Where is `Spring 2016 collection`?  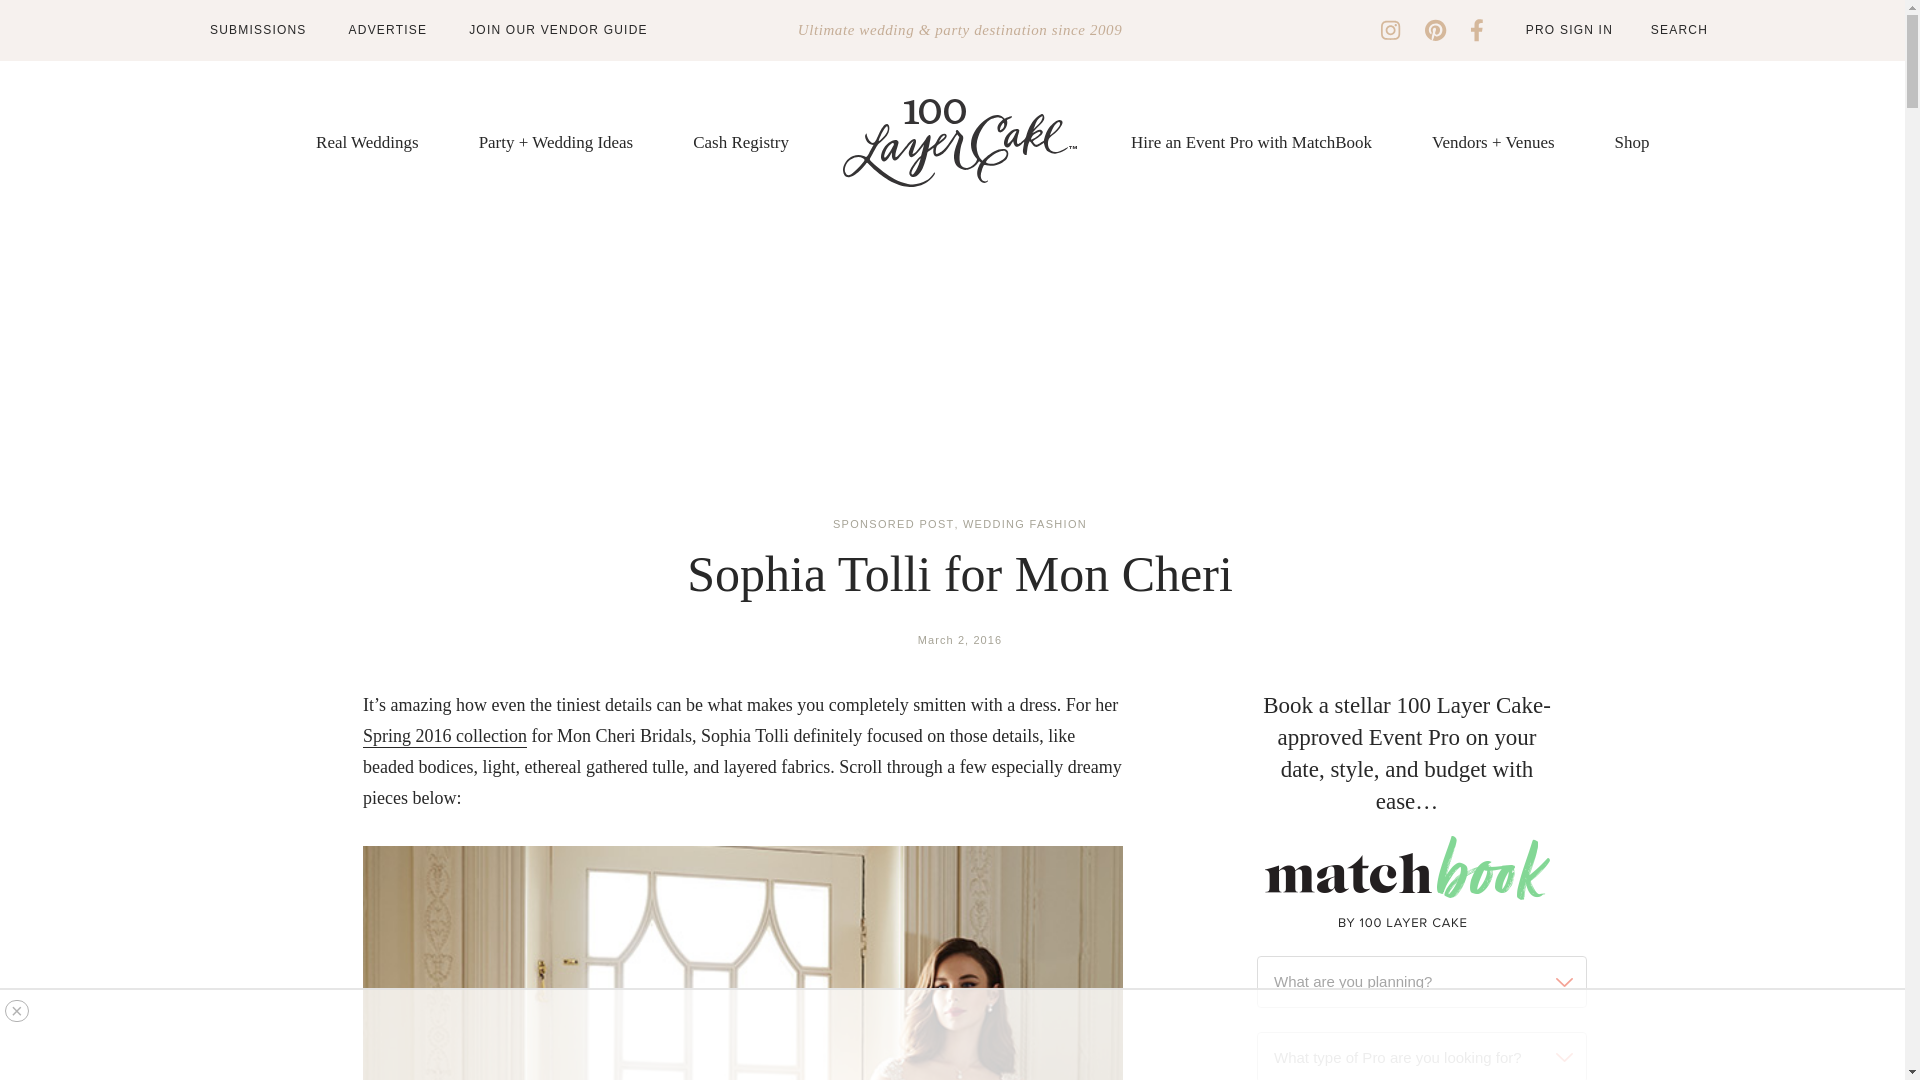 Spring 2016 collection is located at coordinates (444, 736).